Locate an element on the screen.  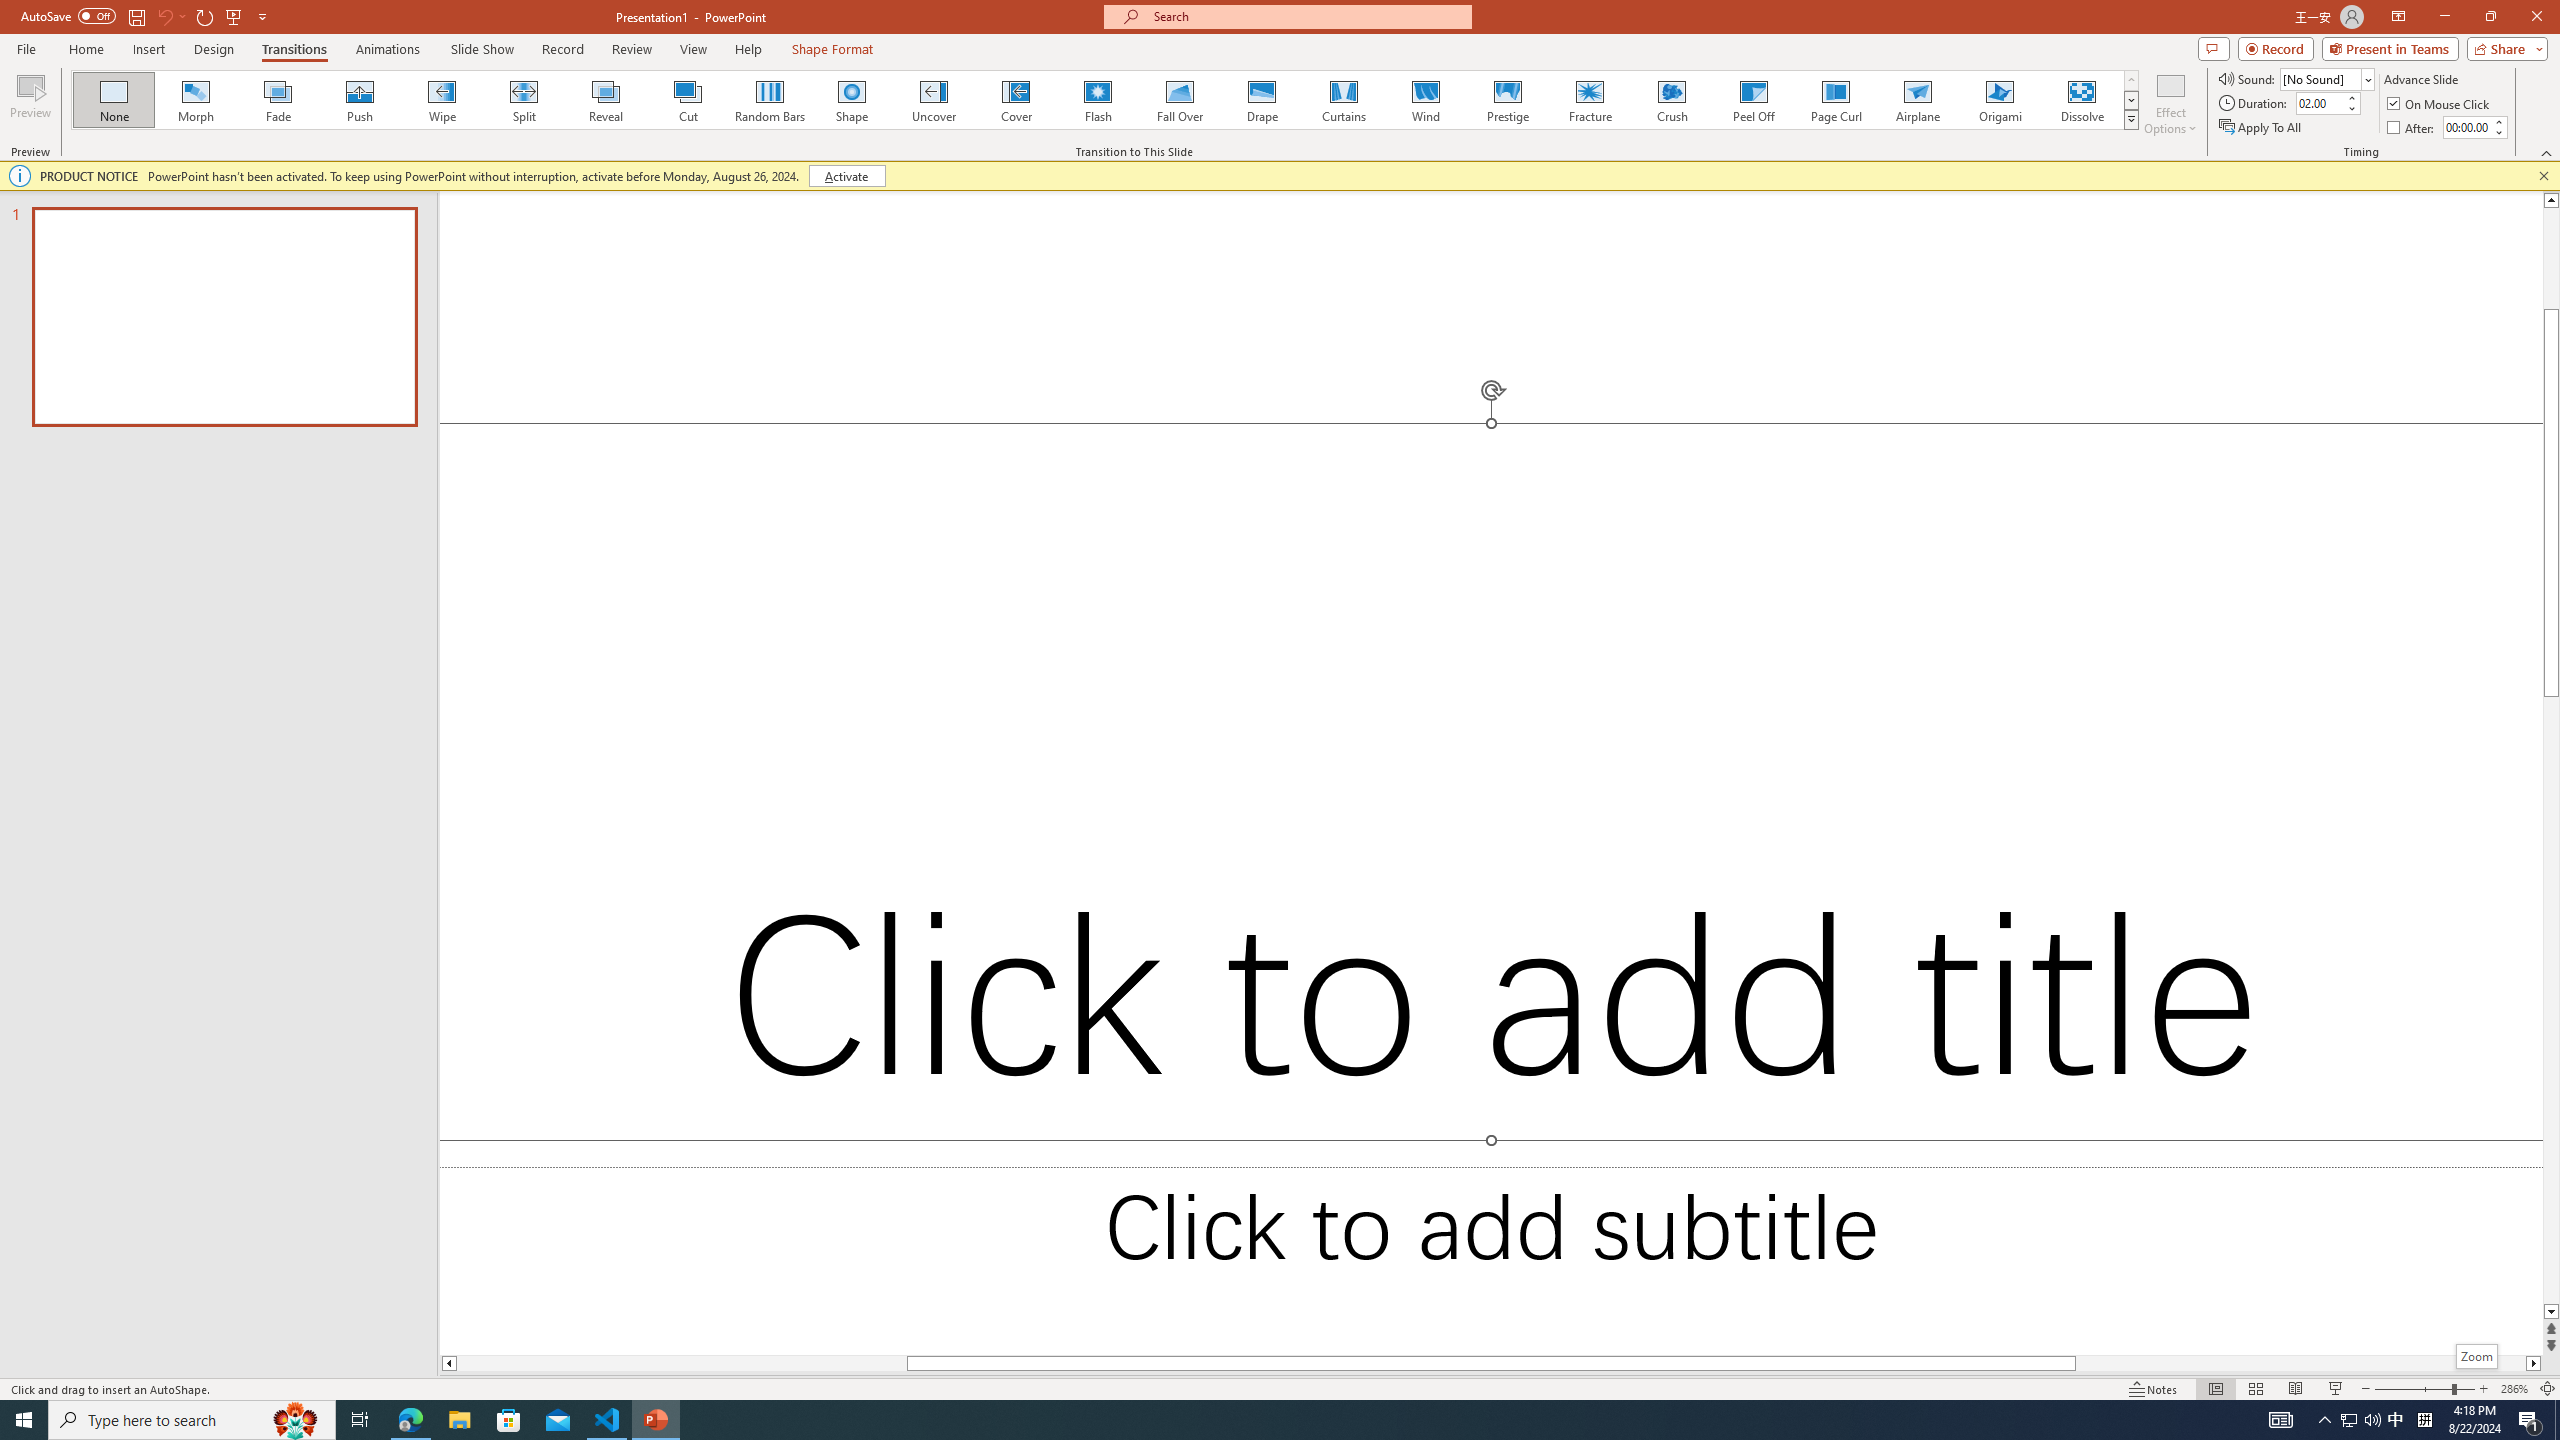
Morph is located at coordinates (197, 100).